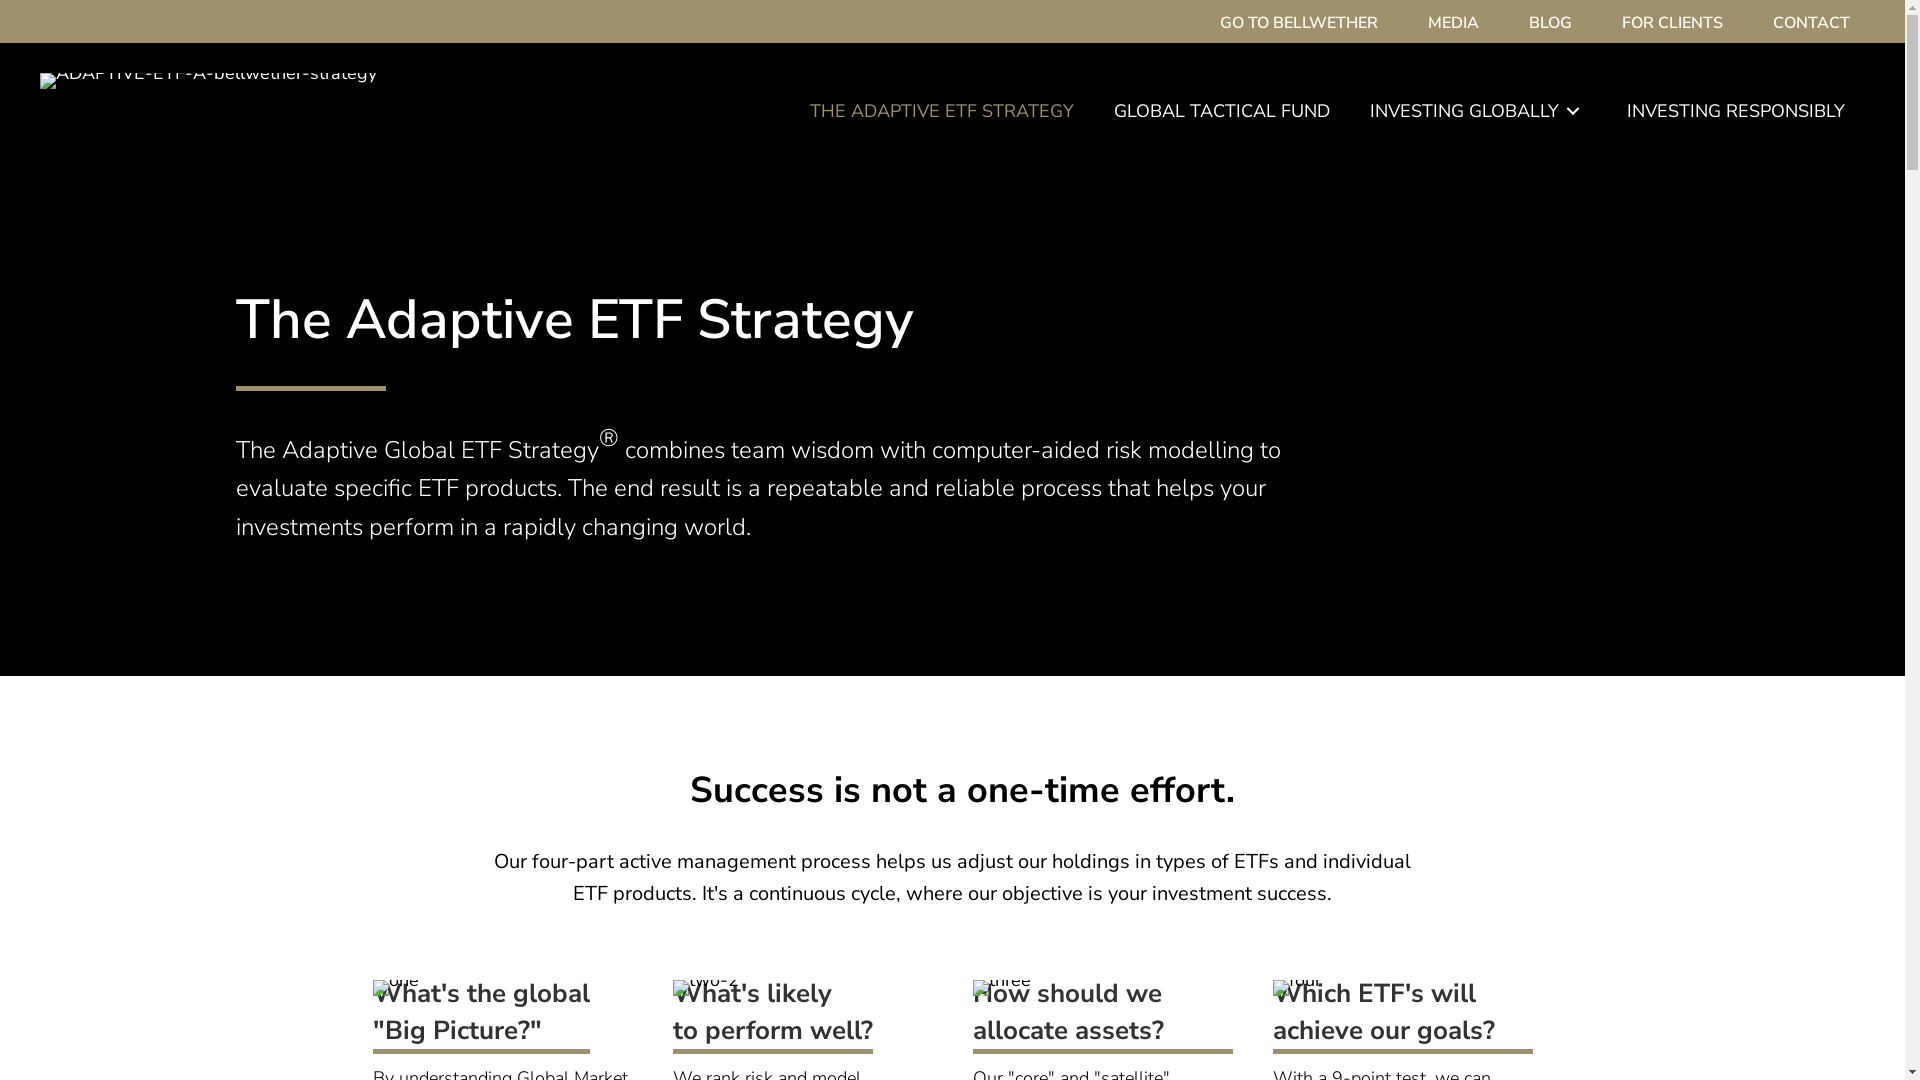  I want to click on BLOG, so click(1560, 24).